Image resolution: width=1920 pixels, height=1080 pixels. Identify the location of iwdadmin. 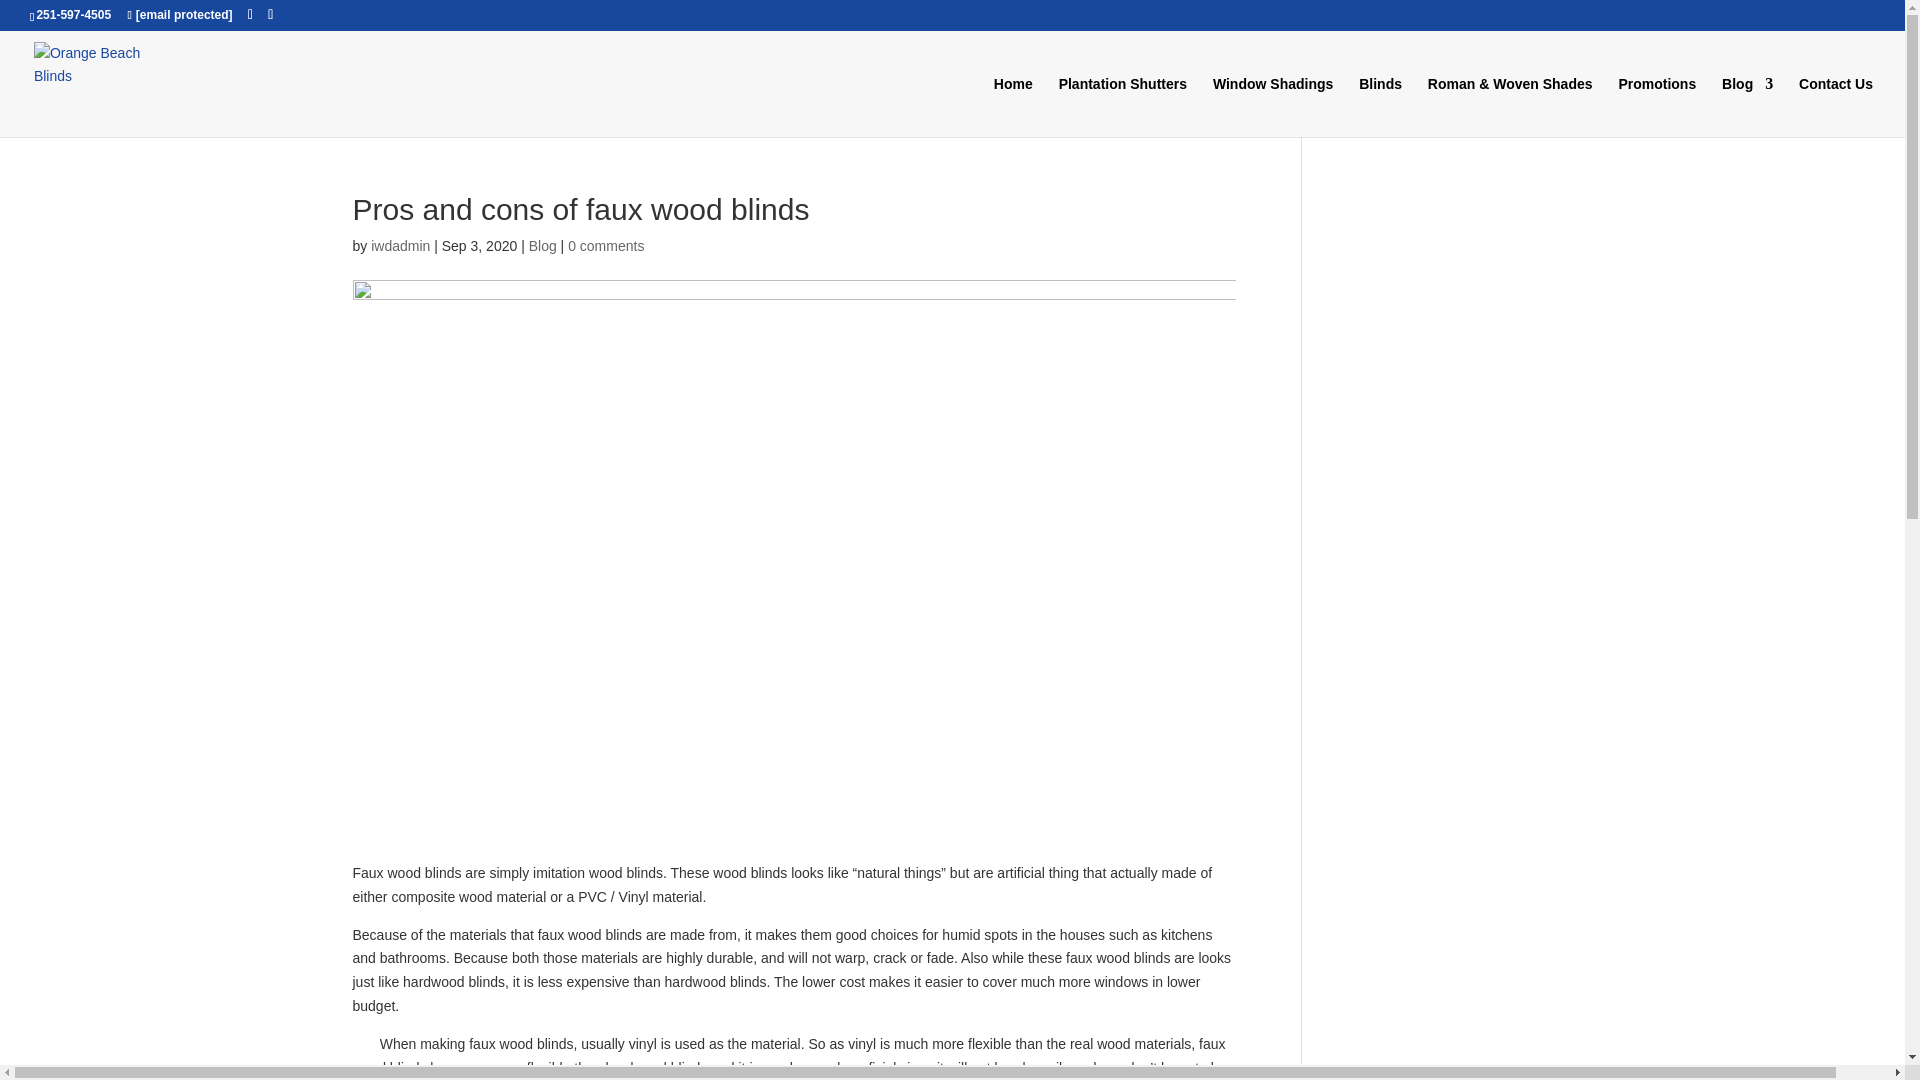
(400, 245).